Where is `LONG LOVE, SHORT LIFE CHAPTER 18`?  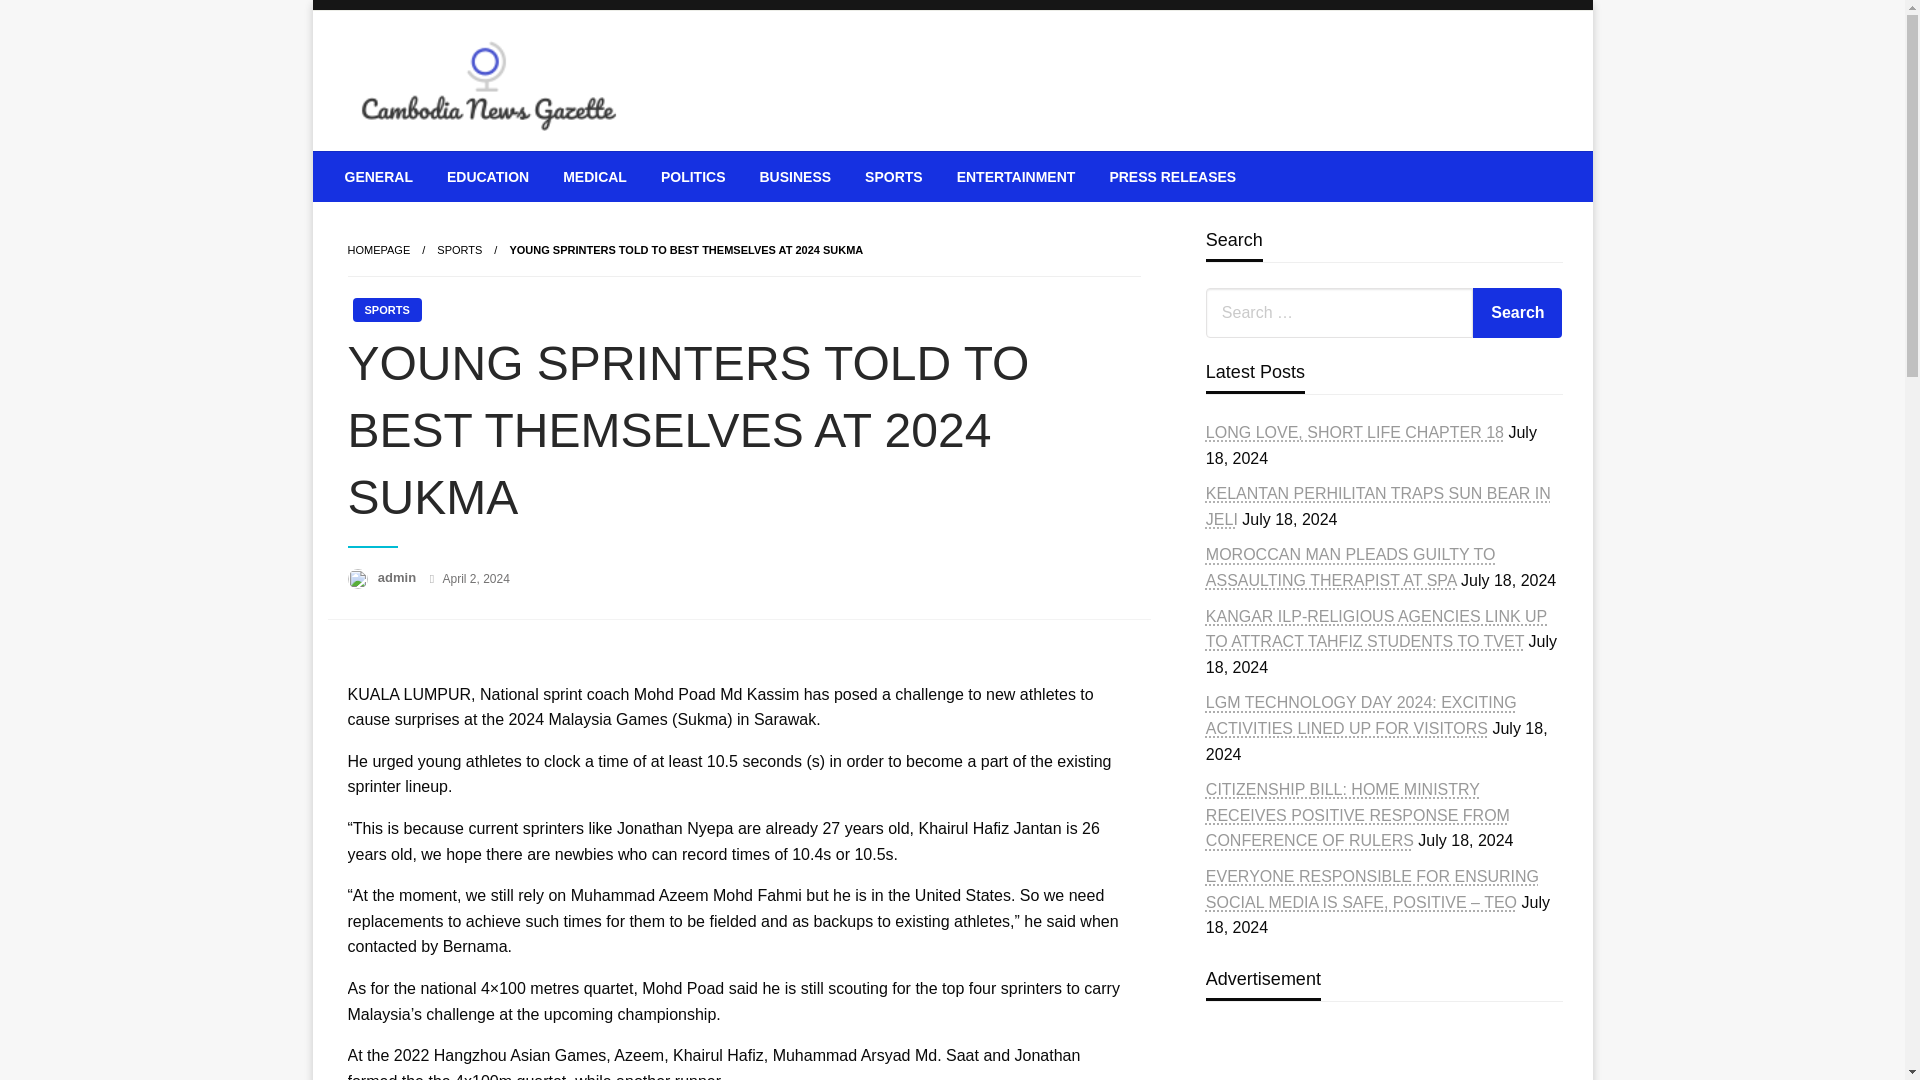 LONG LOVE, SHORT LIFE CHAPTER 18 is located at coordinates (1354, 432).